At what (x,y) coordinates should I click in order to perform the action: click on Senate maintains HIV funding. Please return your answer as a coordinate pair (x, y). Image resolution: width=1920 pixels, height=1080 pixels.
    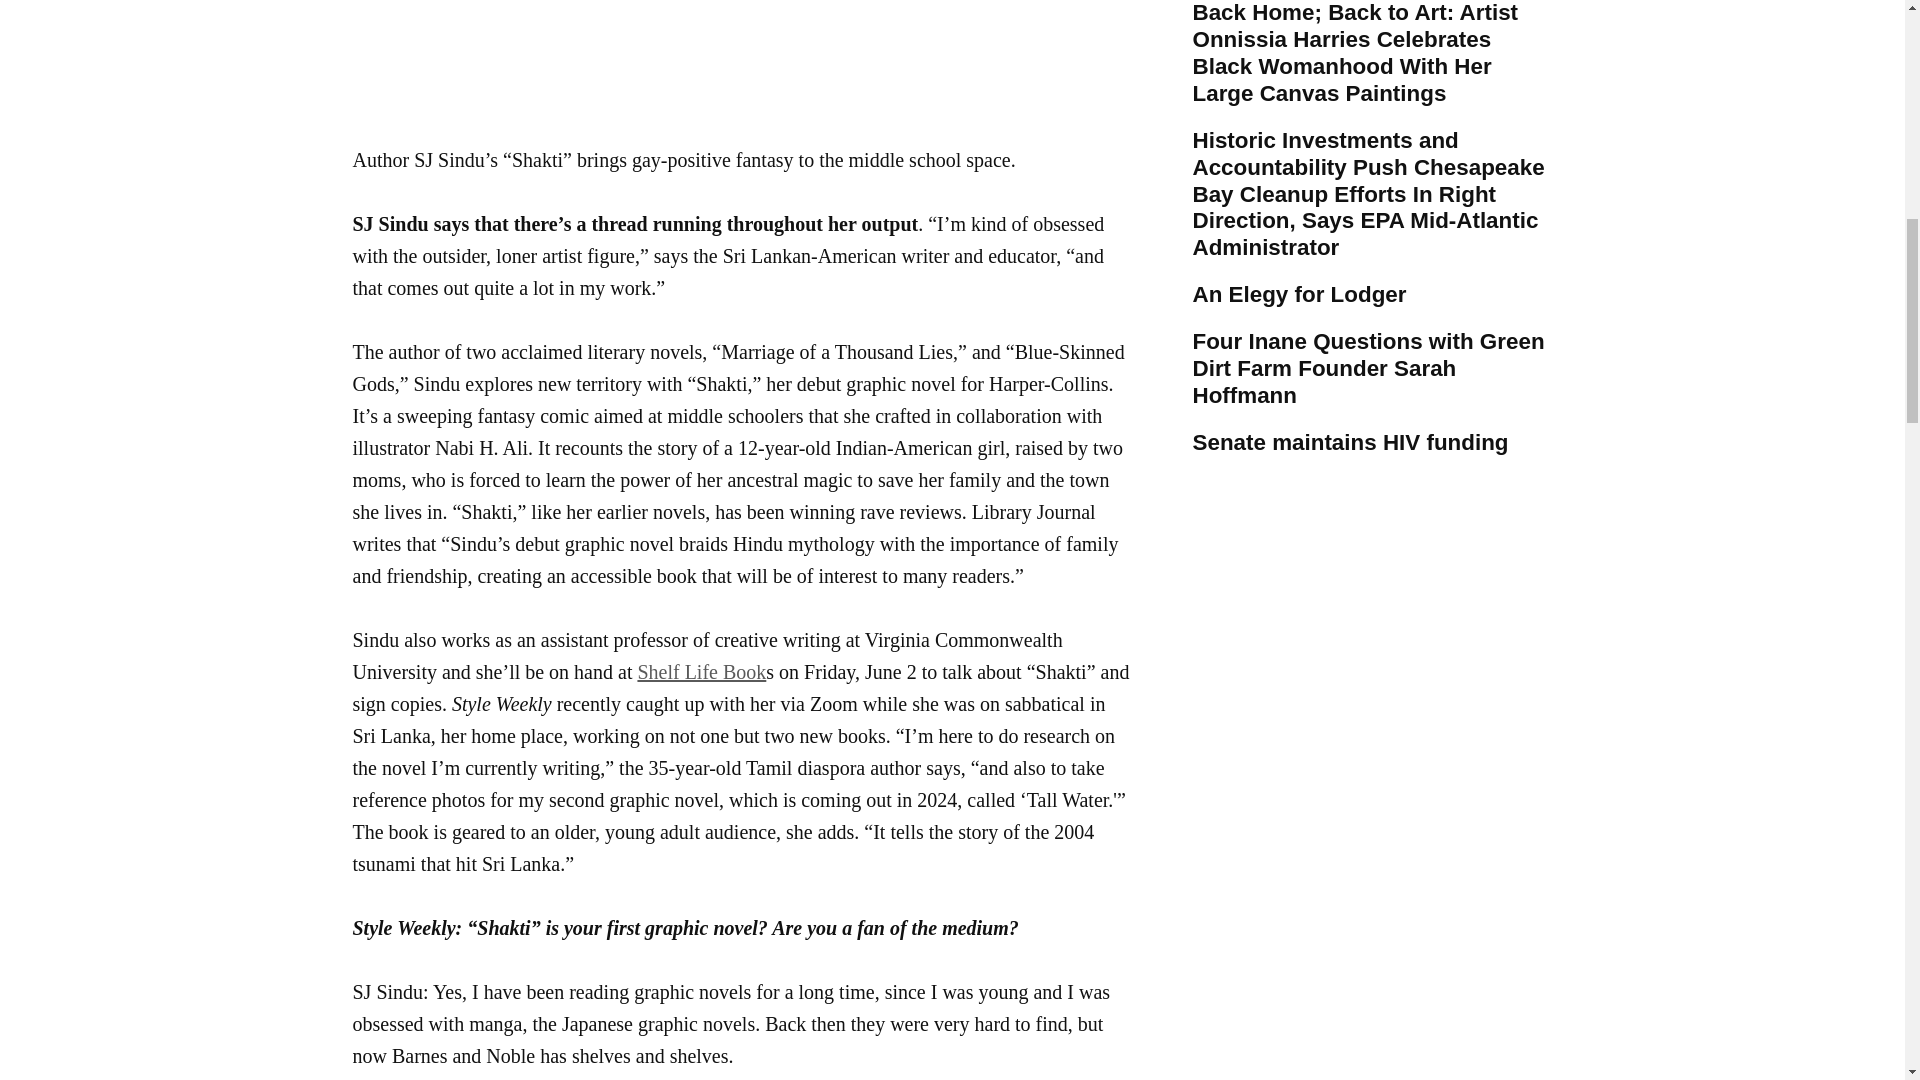
    Looking at the image, I should click on (1350, 442).